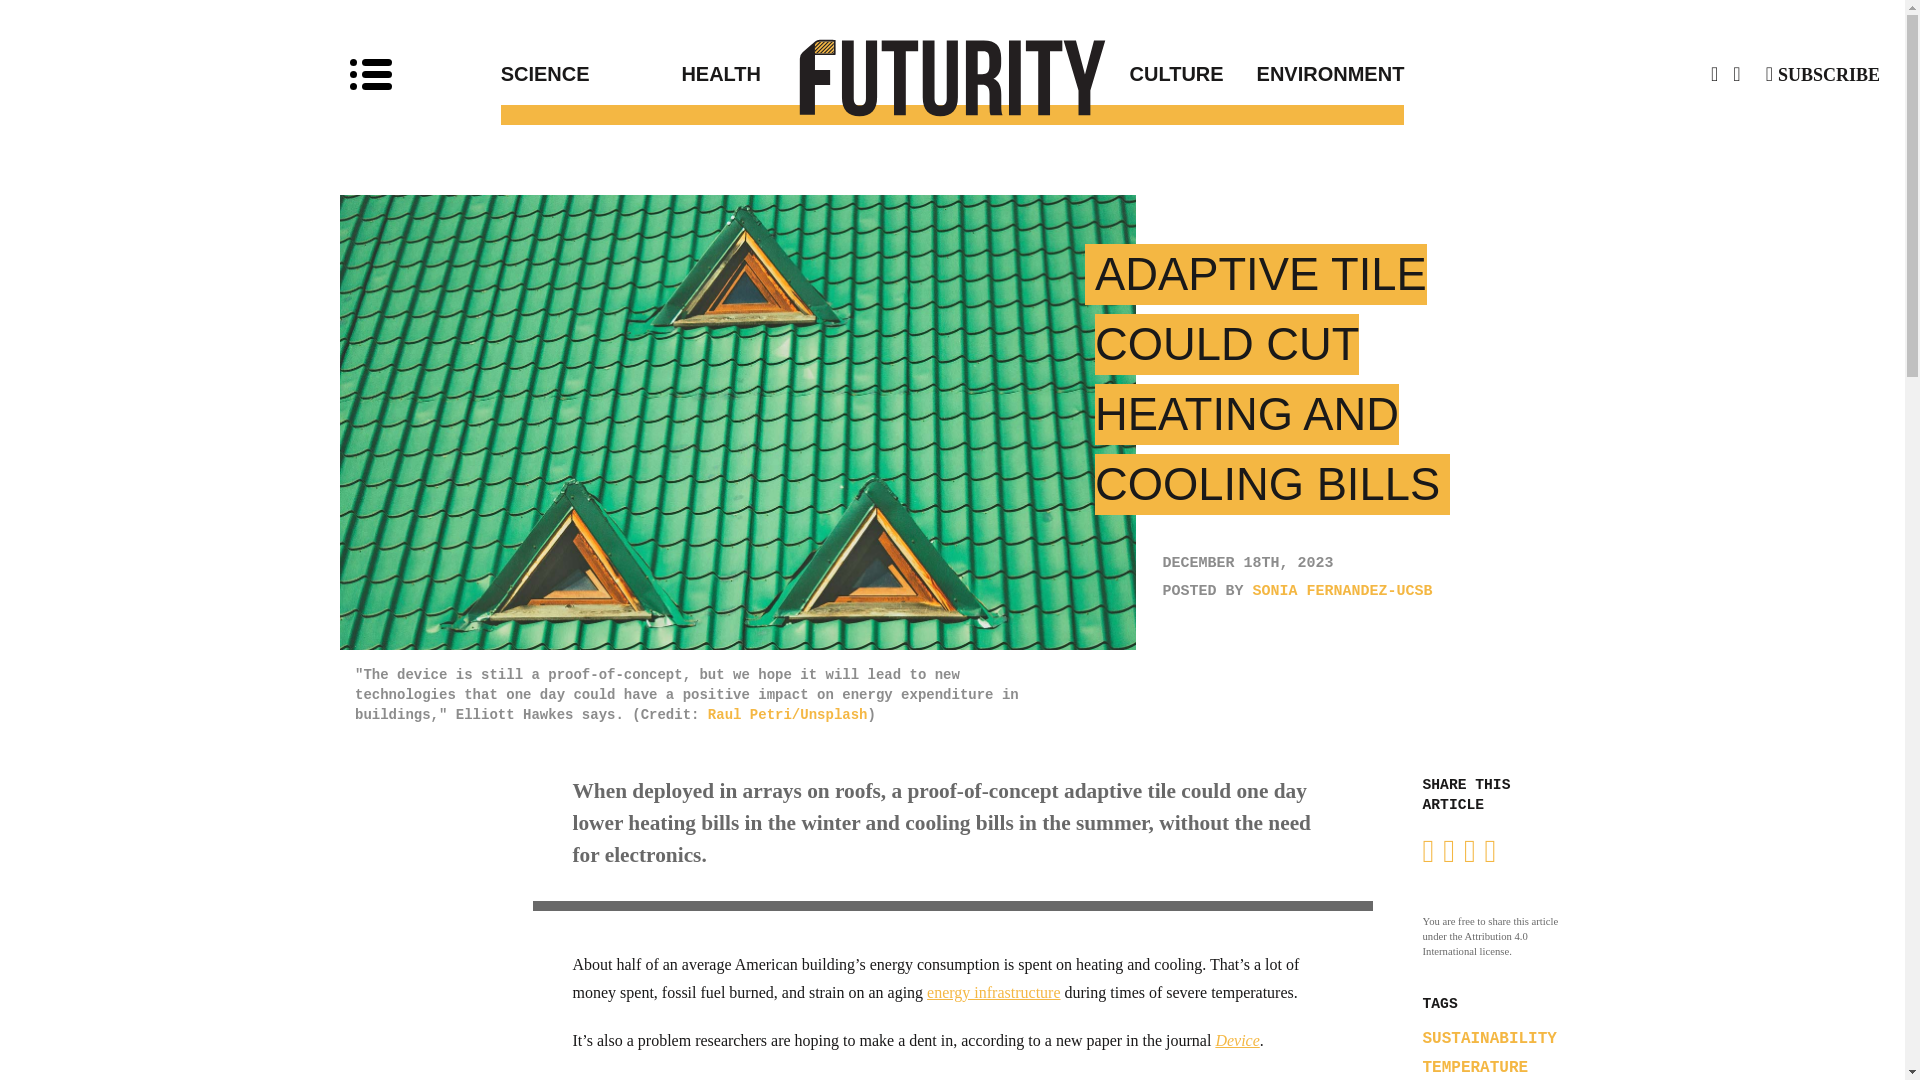  I want to click on CULTURE, so click(1088, 74).